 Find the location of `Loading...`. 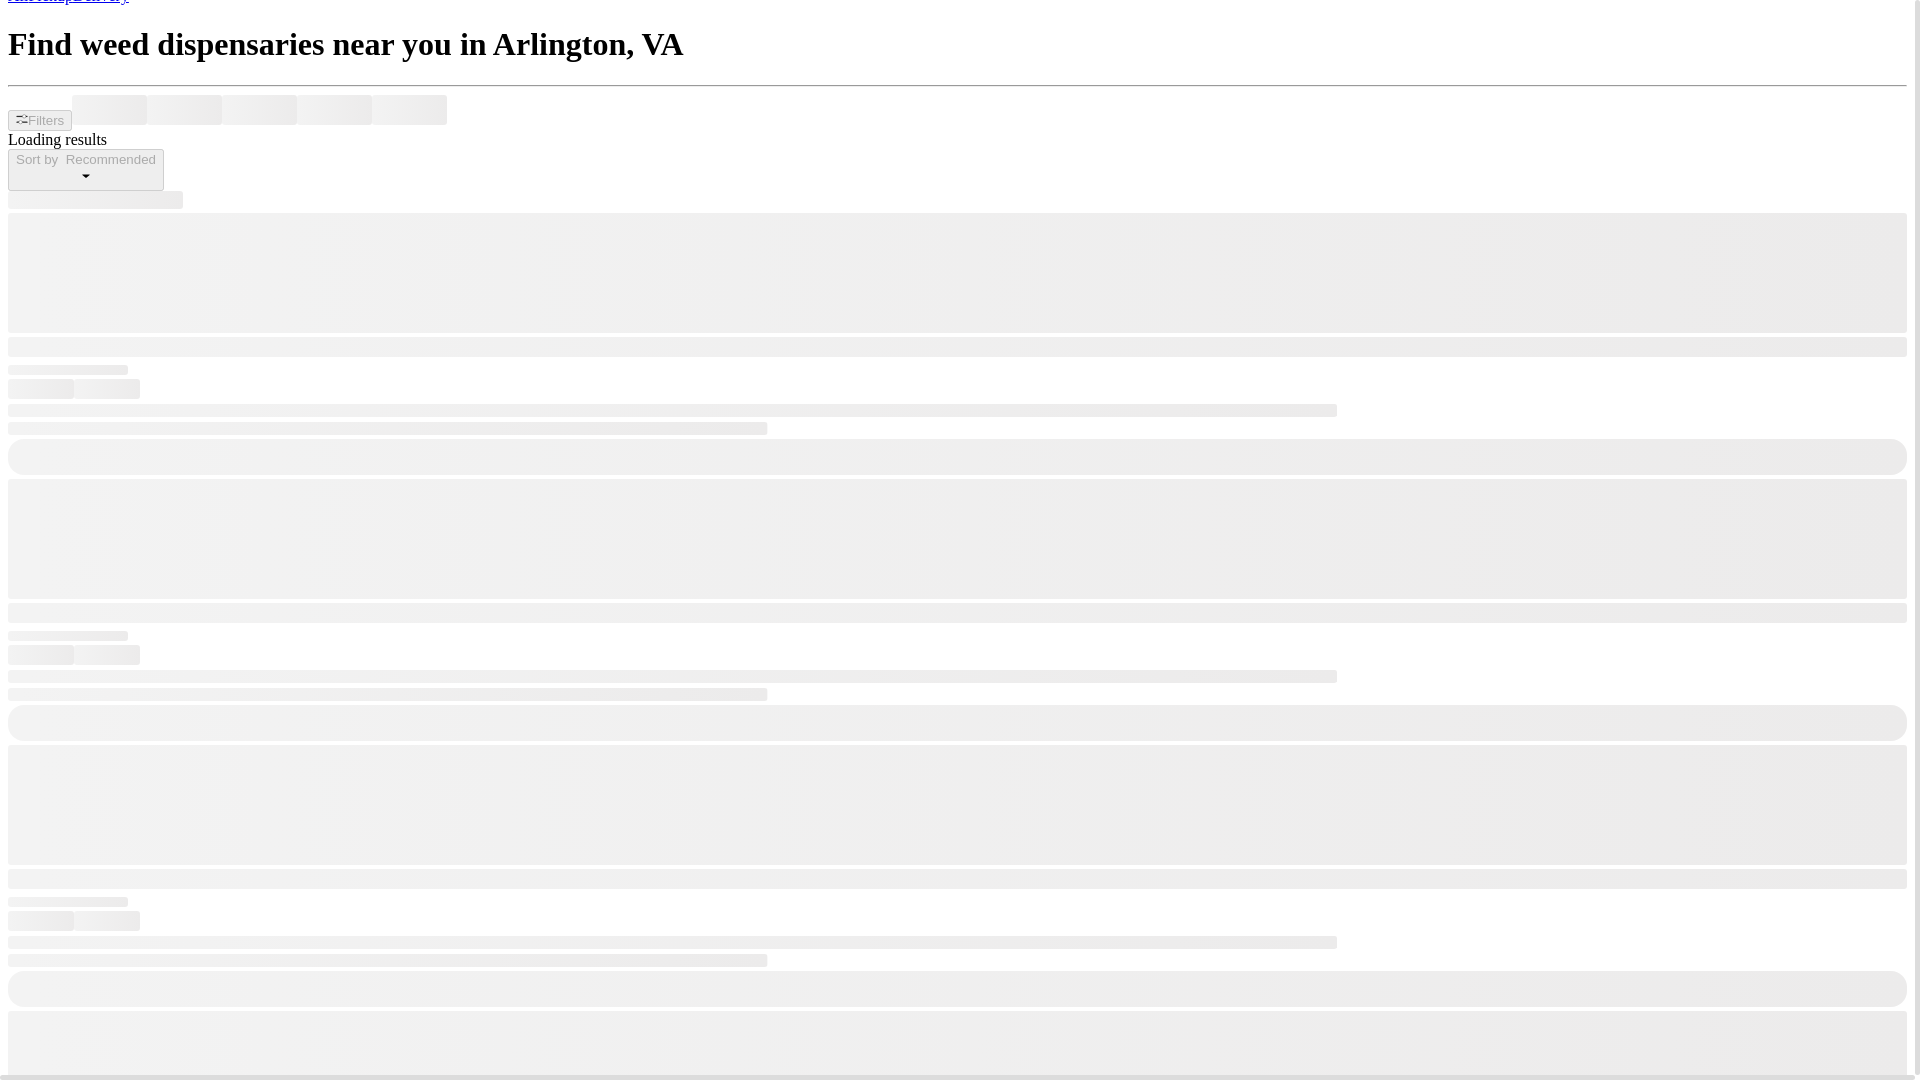

Loading... is located at coordinates (334, 110).